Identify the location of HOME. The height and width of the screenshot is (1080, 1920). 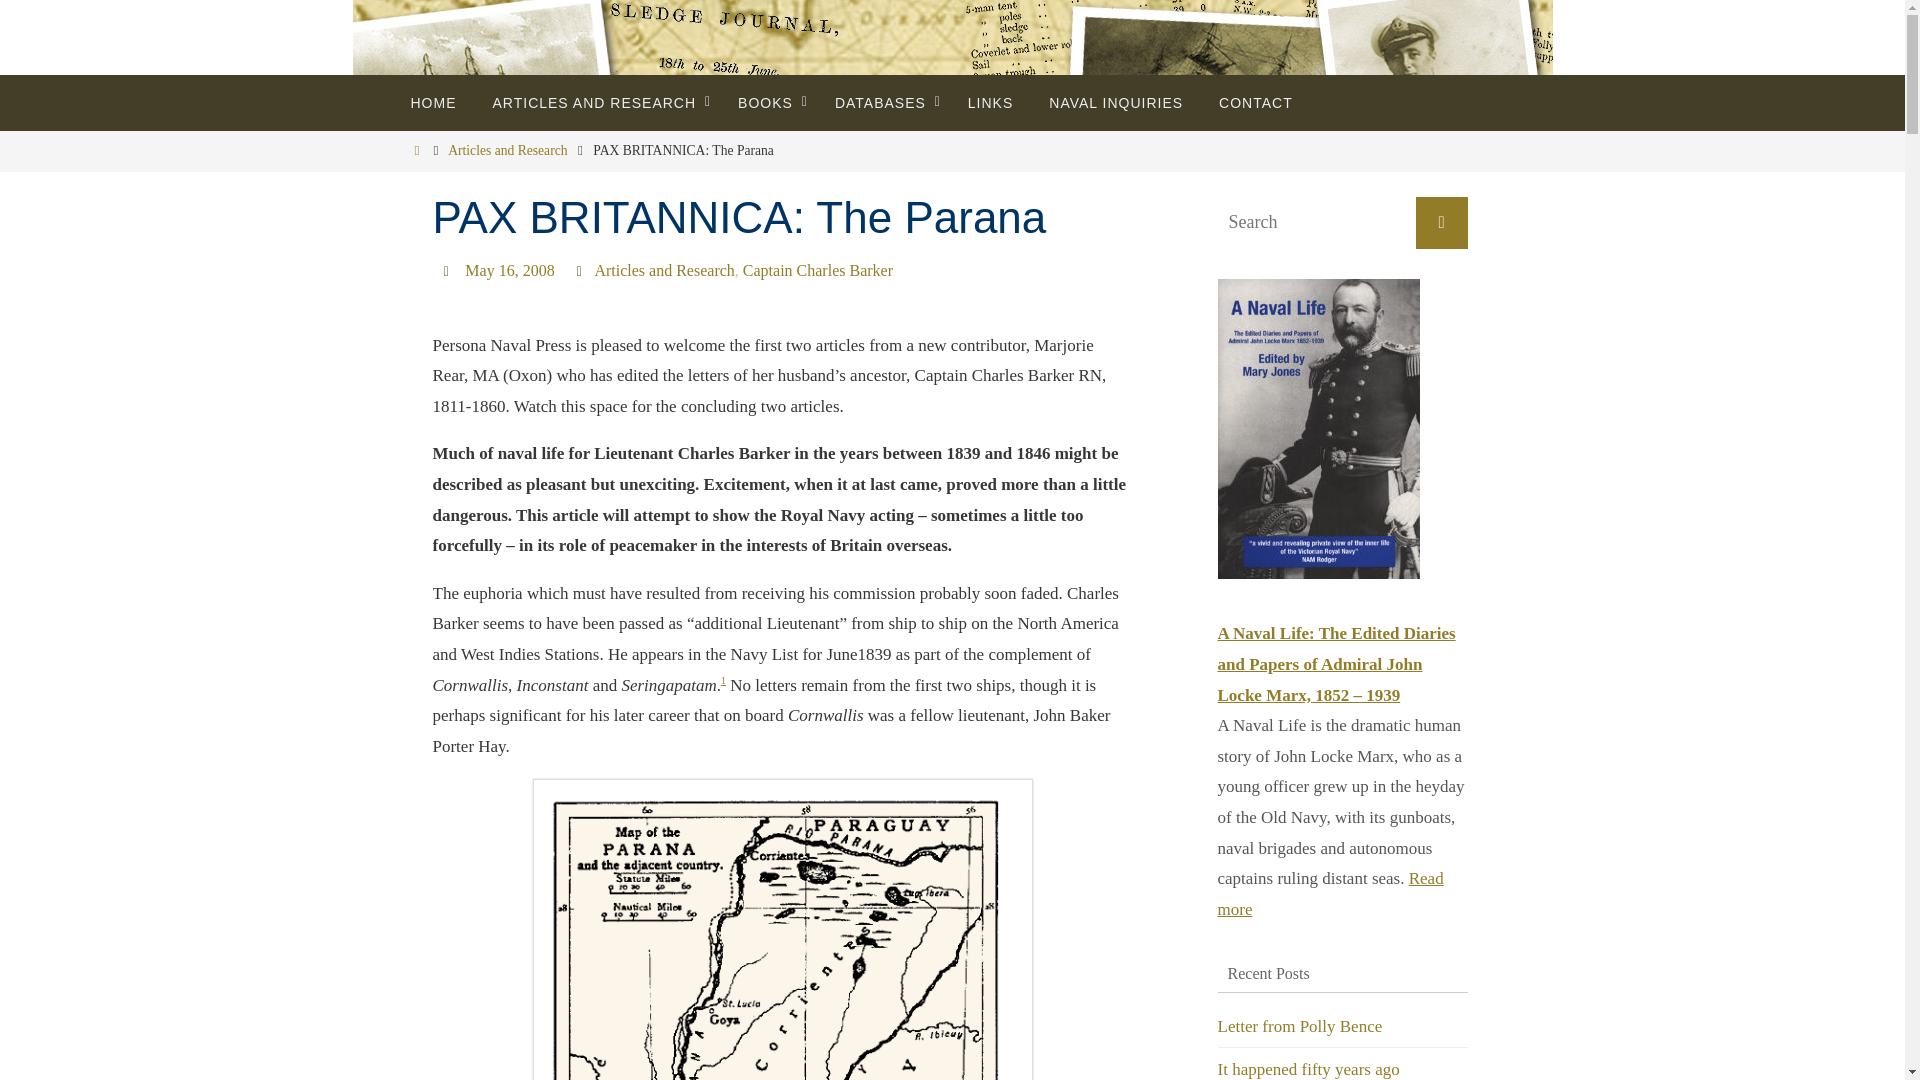
(432, 102).